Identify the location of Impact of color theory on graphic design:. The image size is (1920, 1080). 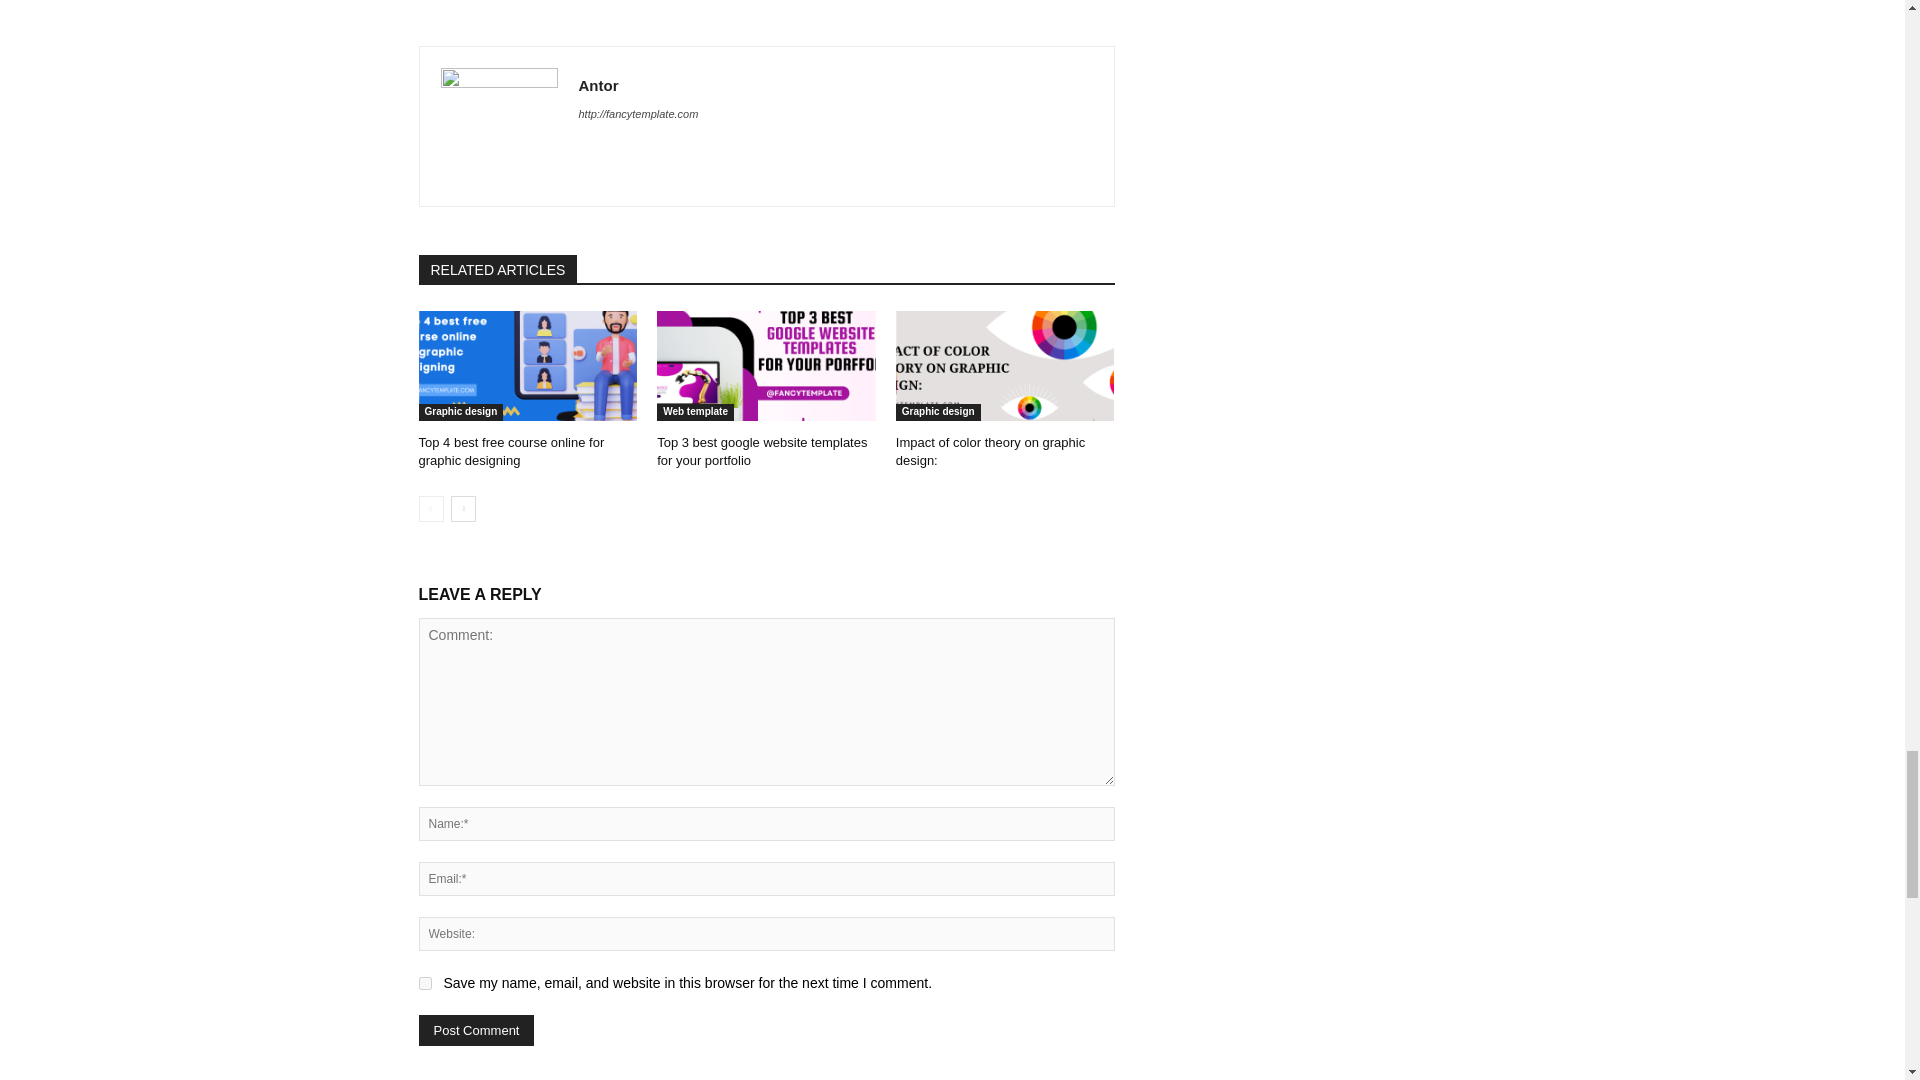
(1006, 366).